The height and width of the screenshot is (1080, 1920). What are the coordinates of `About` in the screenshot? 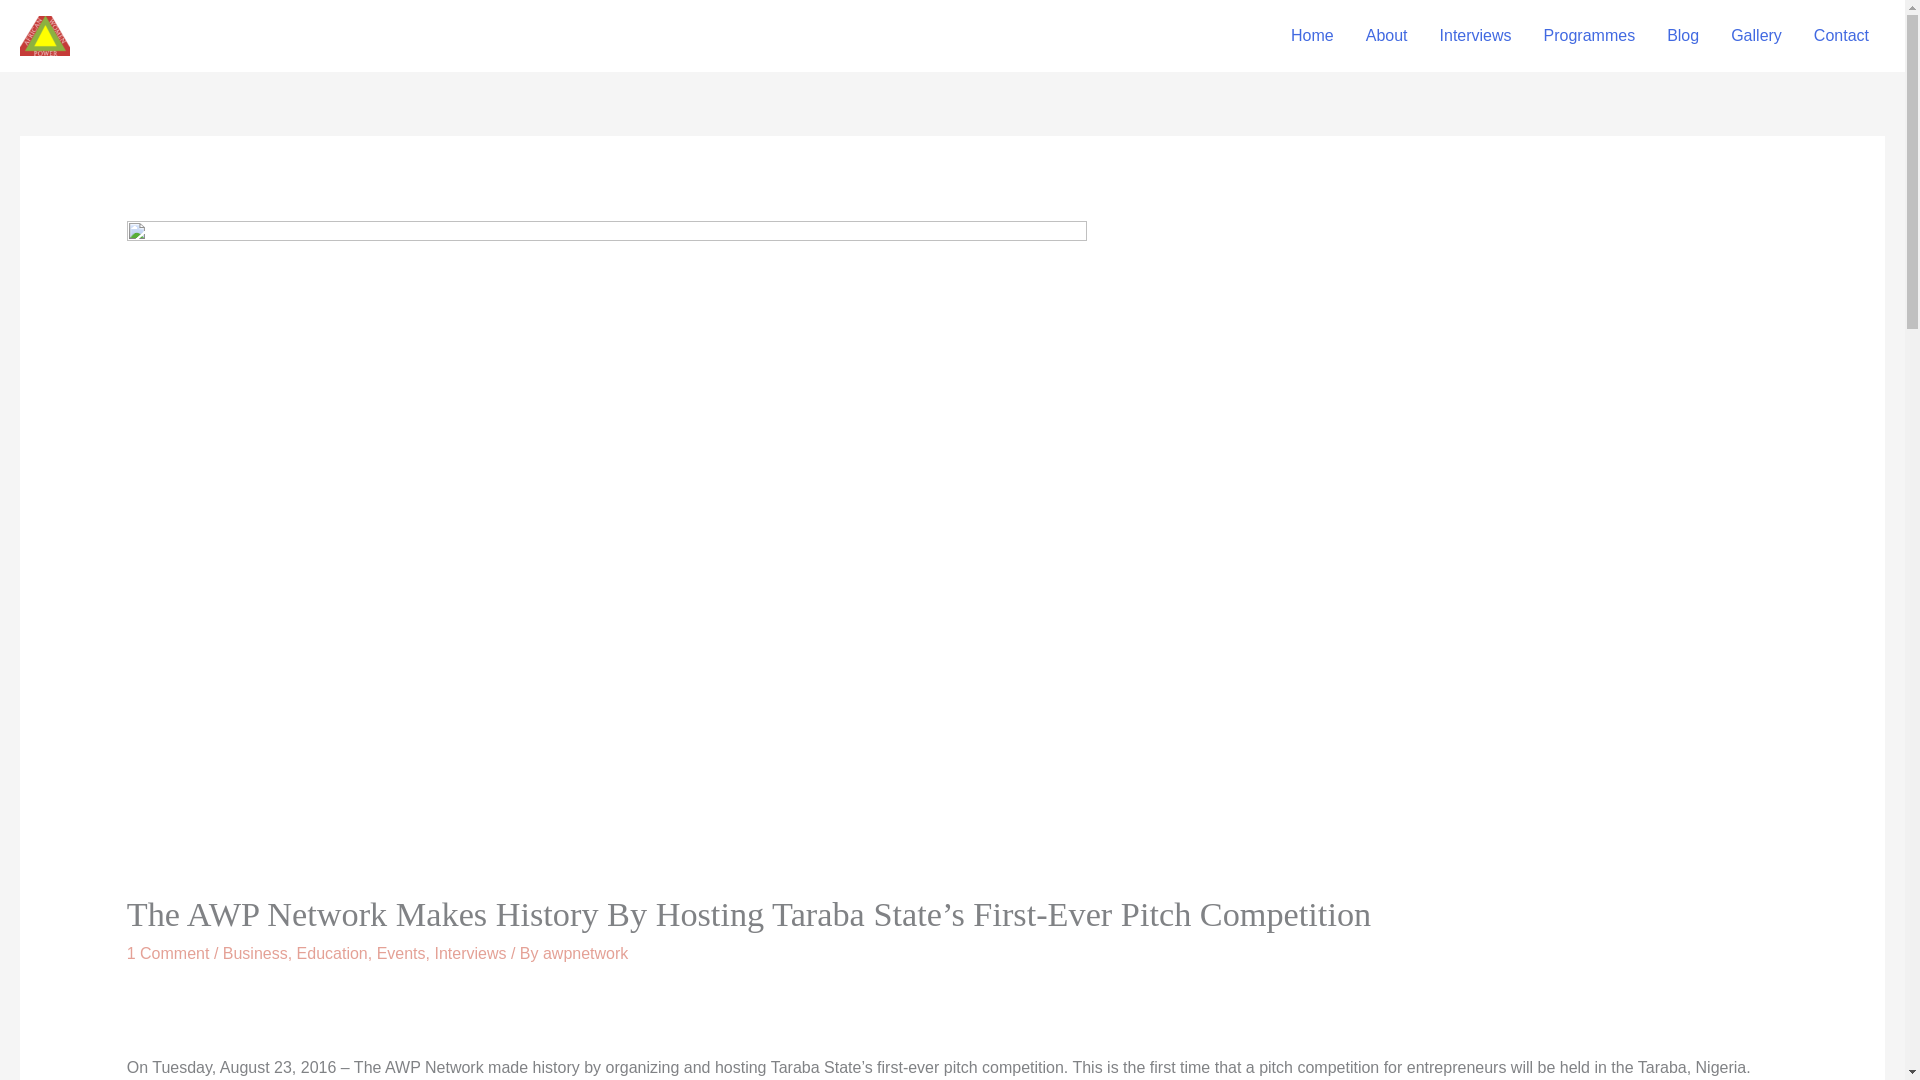 It's located at (1386, 36).